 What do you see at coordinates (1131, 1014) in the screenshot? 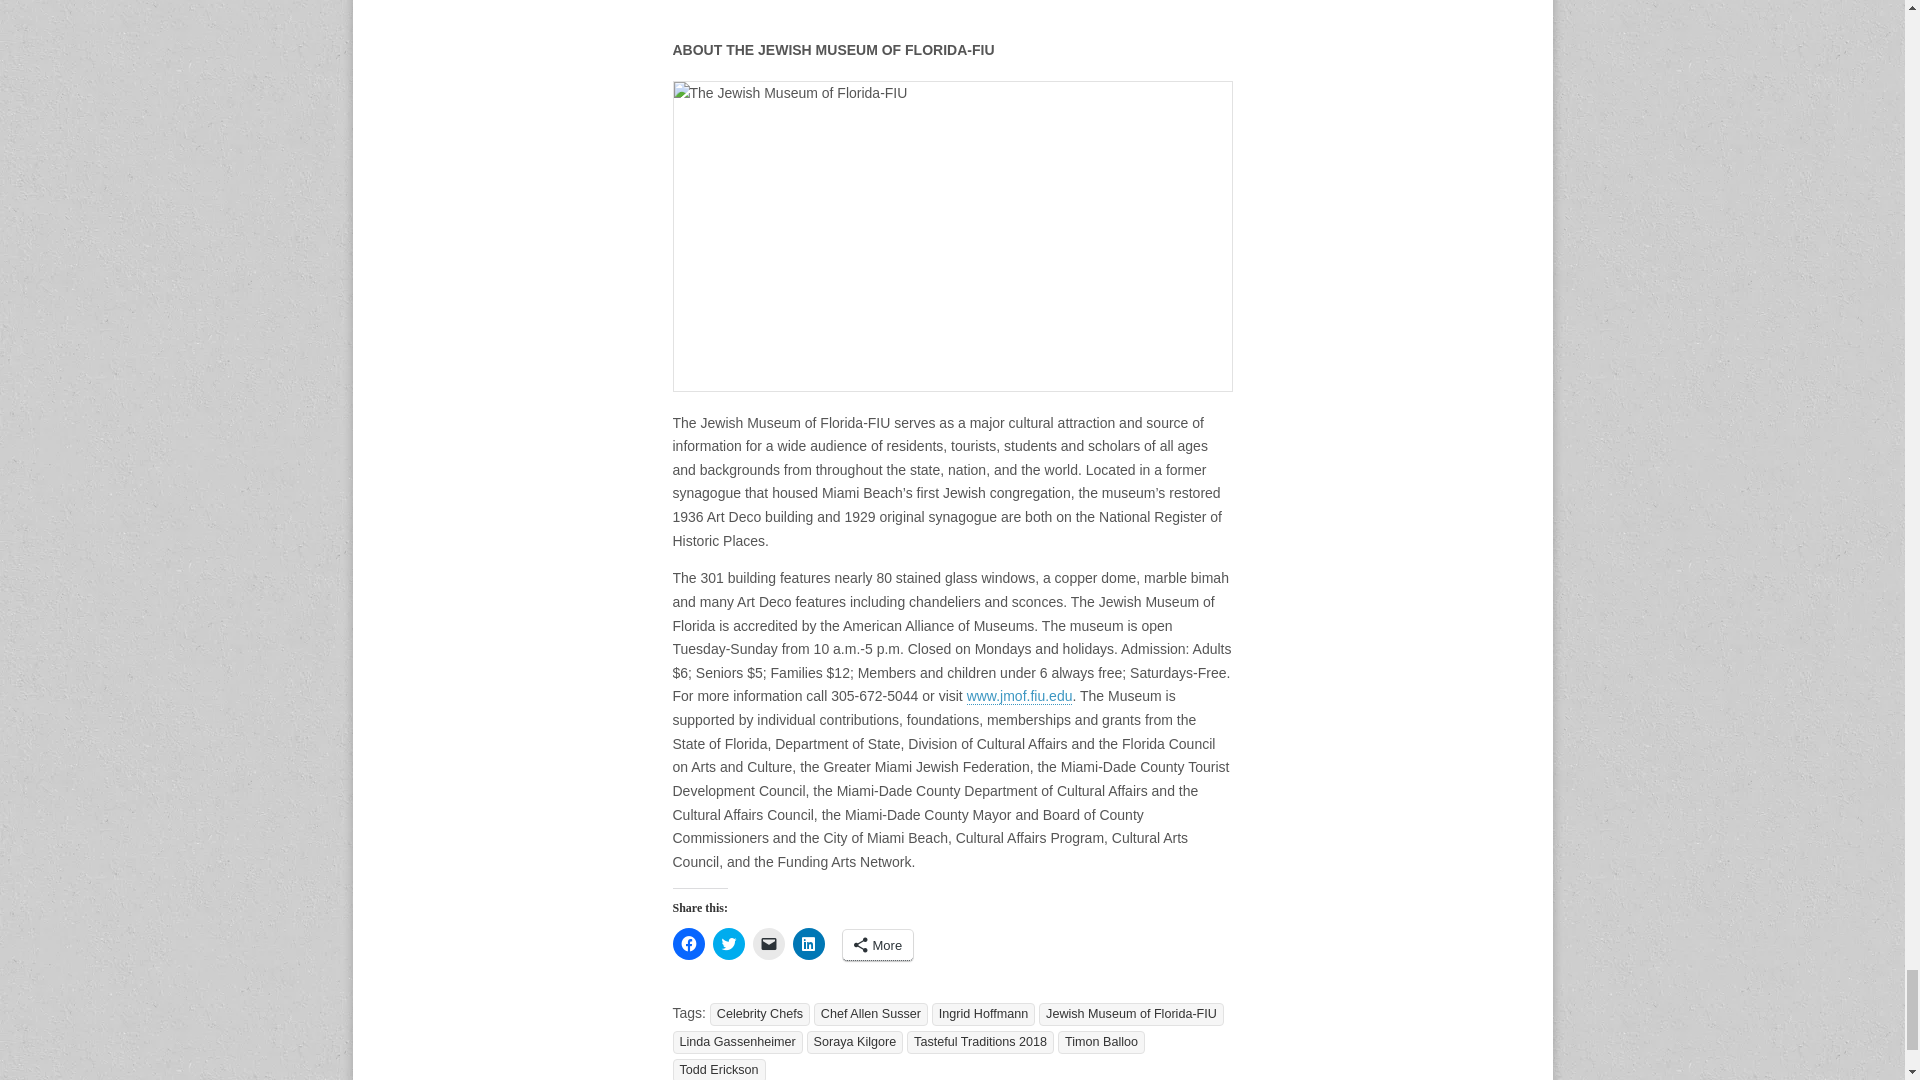
I see `Jewish Museum of Florida-FIU` at bounding box center [1131, 1014].